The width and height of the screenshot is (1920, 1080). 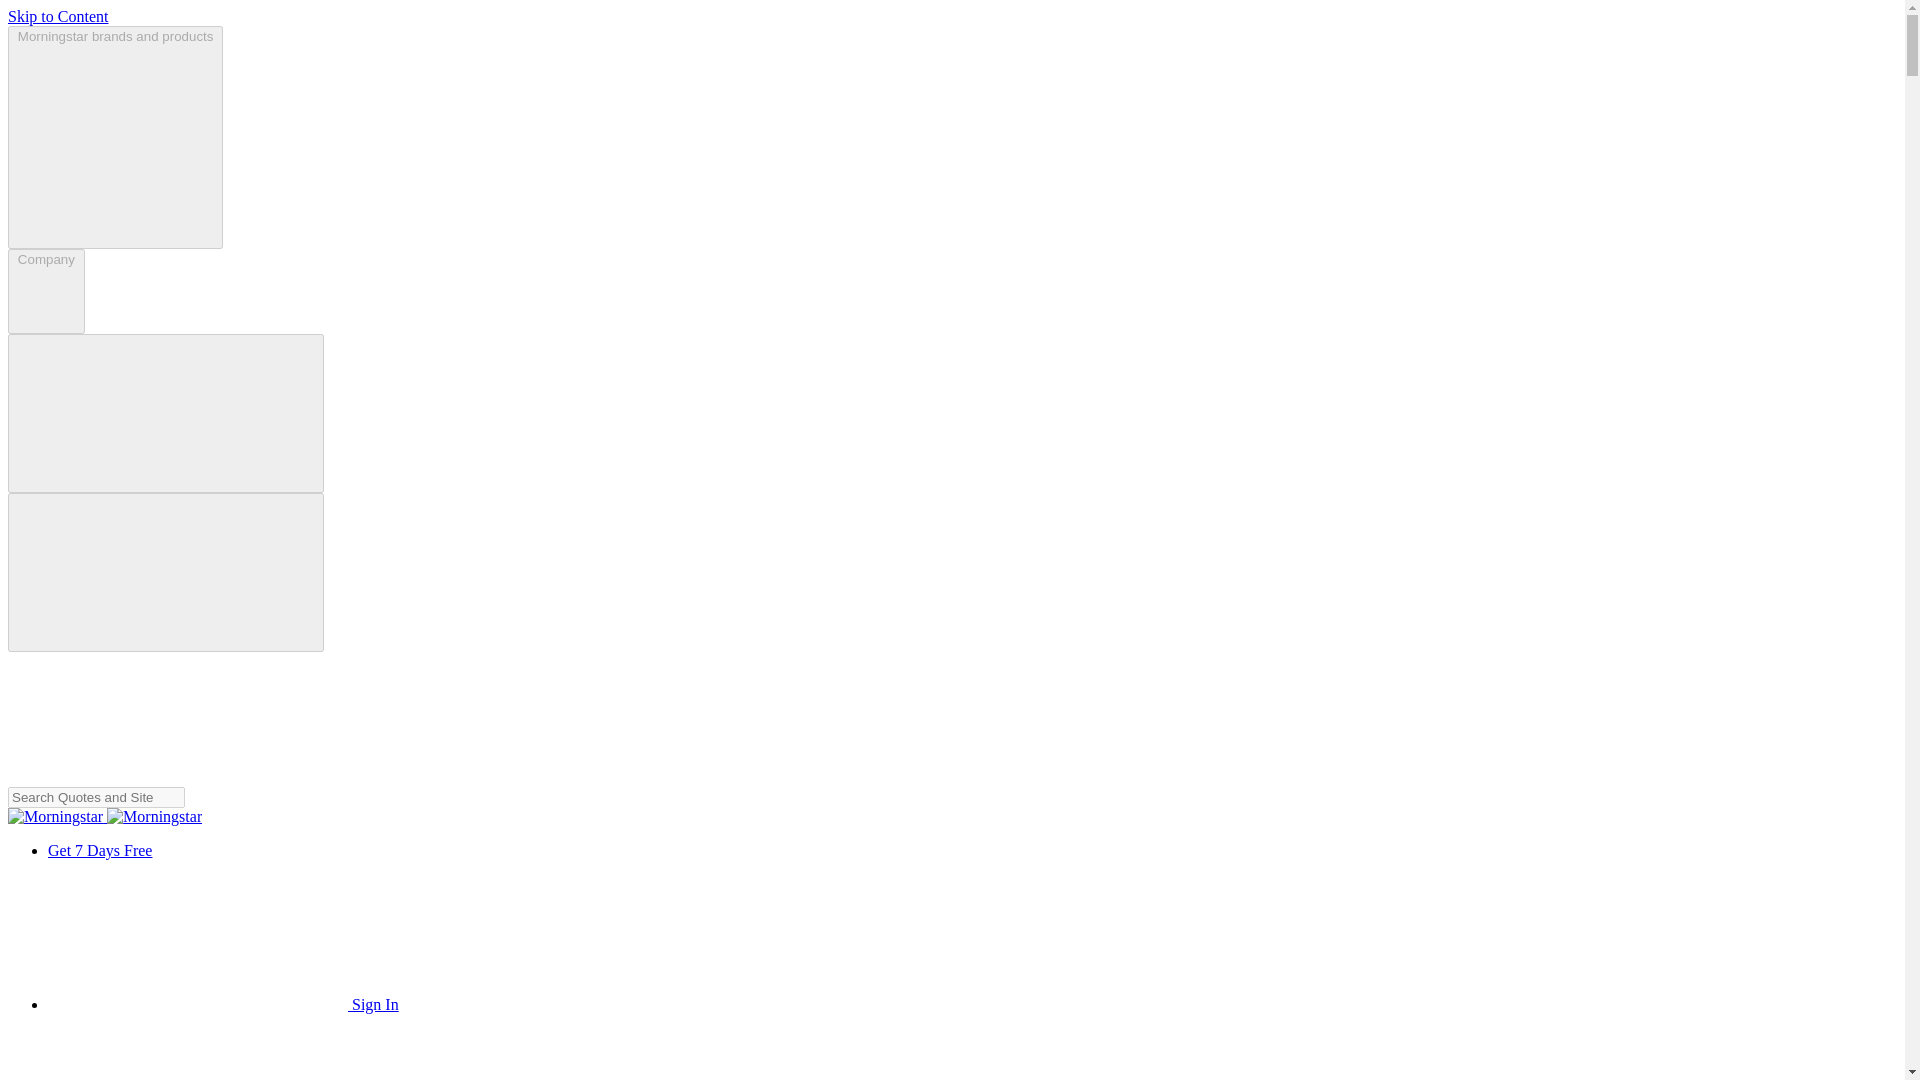 I want to click on Sign In, so click(x=224, y=1004).